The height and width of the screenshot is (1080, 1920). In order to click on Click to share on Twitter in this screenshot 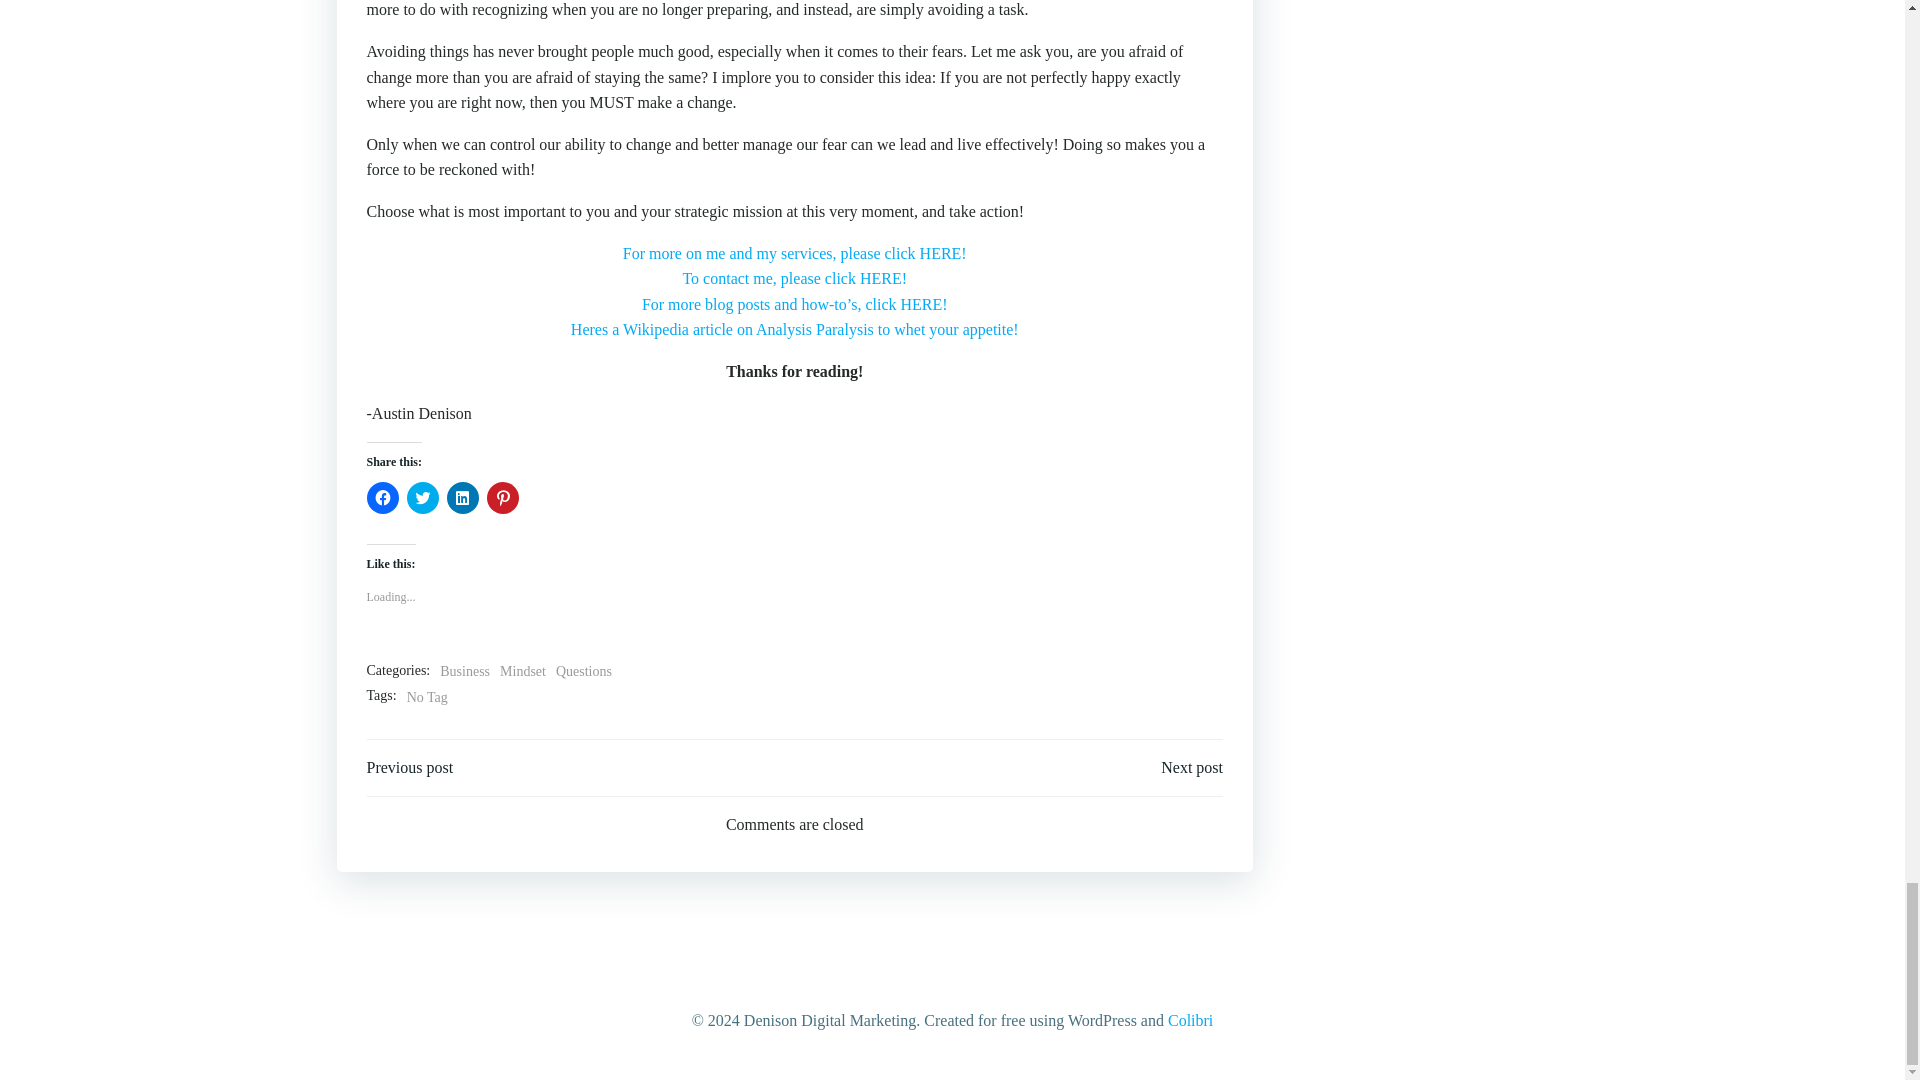, I will do `click(421, 498)`.